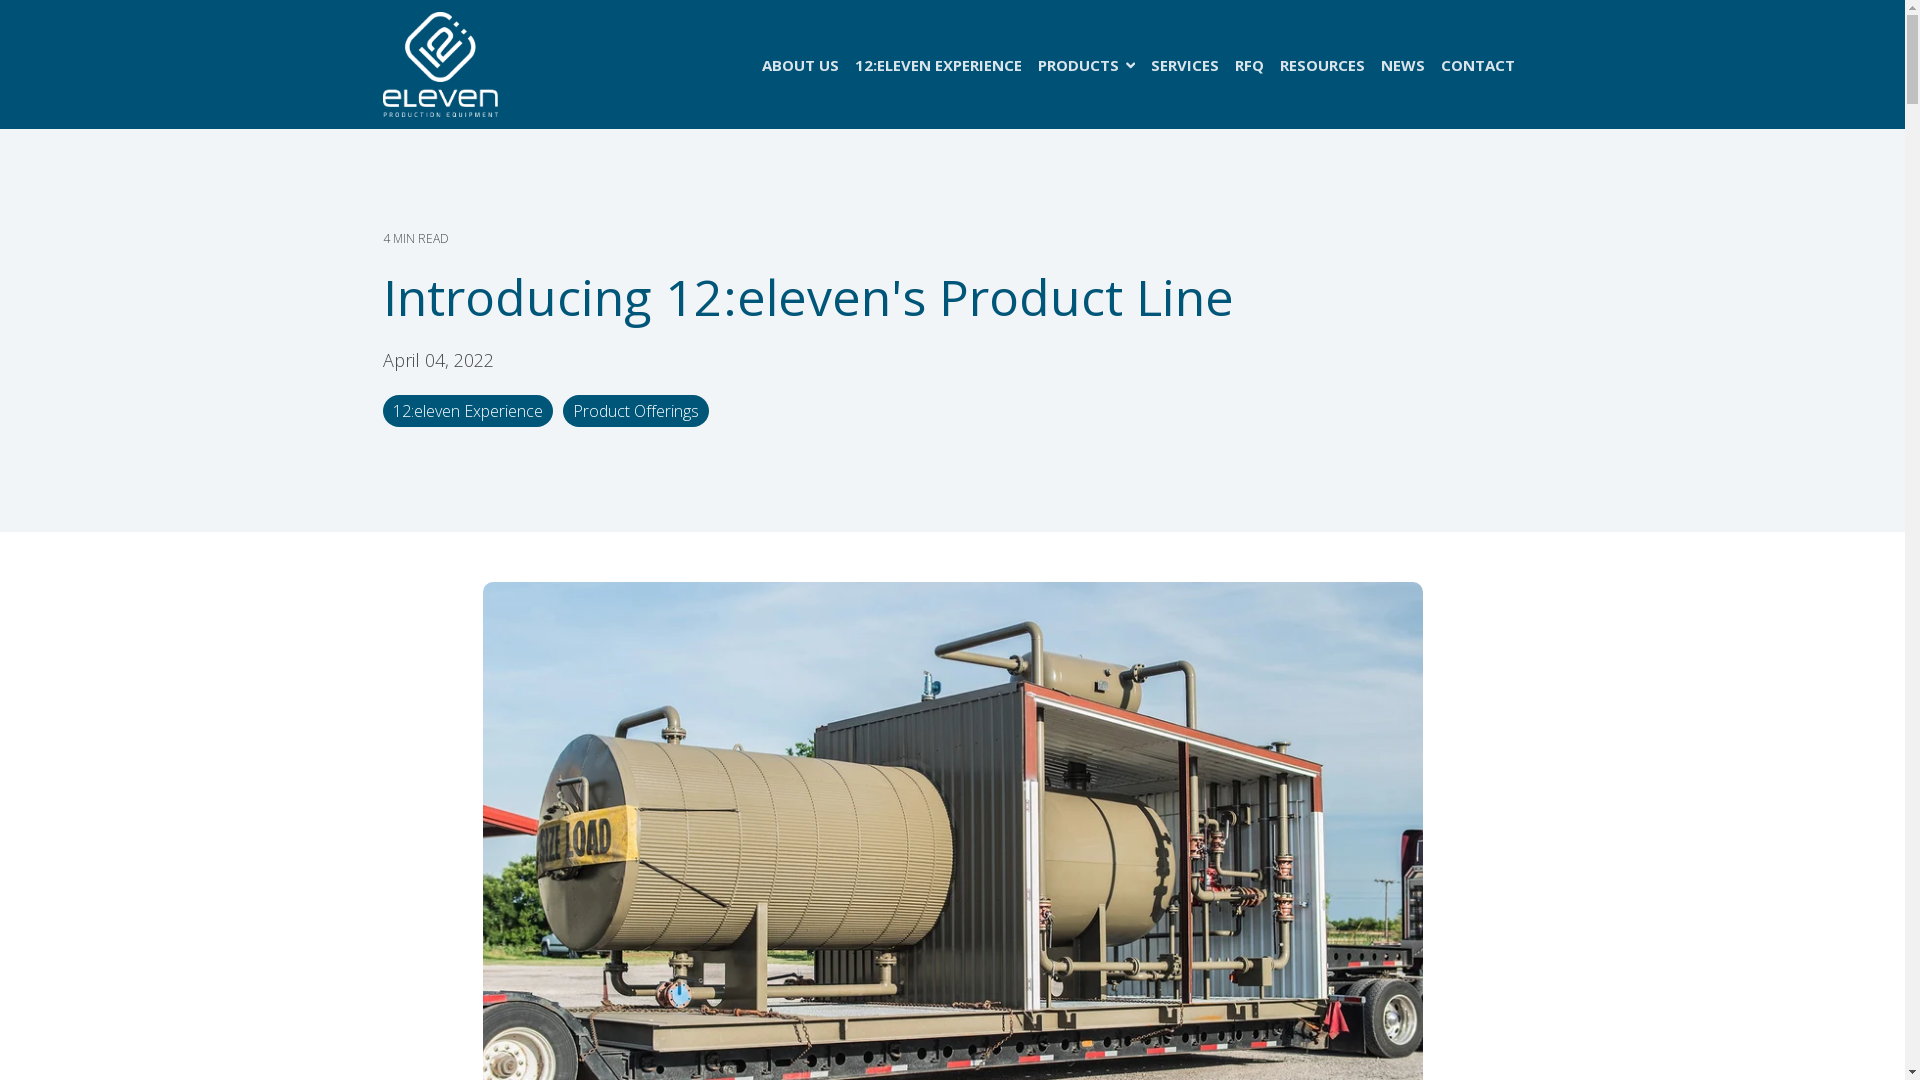 The width and height of the screenshot is (1920, 1080). Describe the element at coordinates (1086, 65) in the screenshot. I see `PRODUCTS` at that location.